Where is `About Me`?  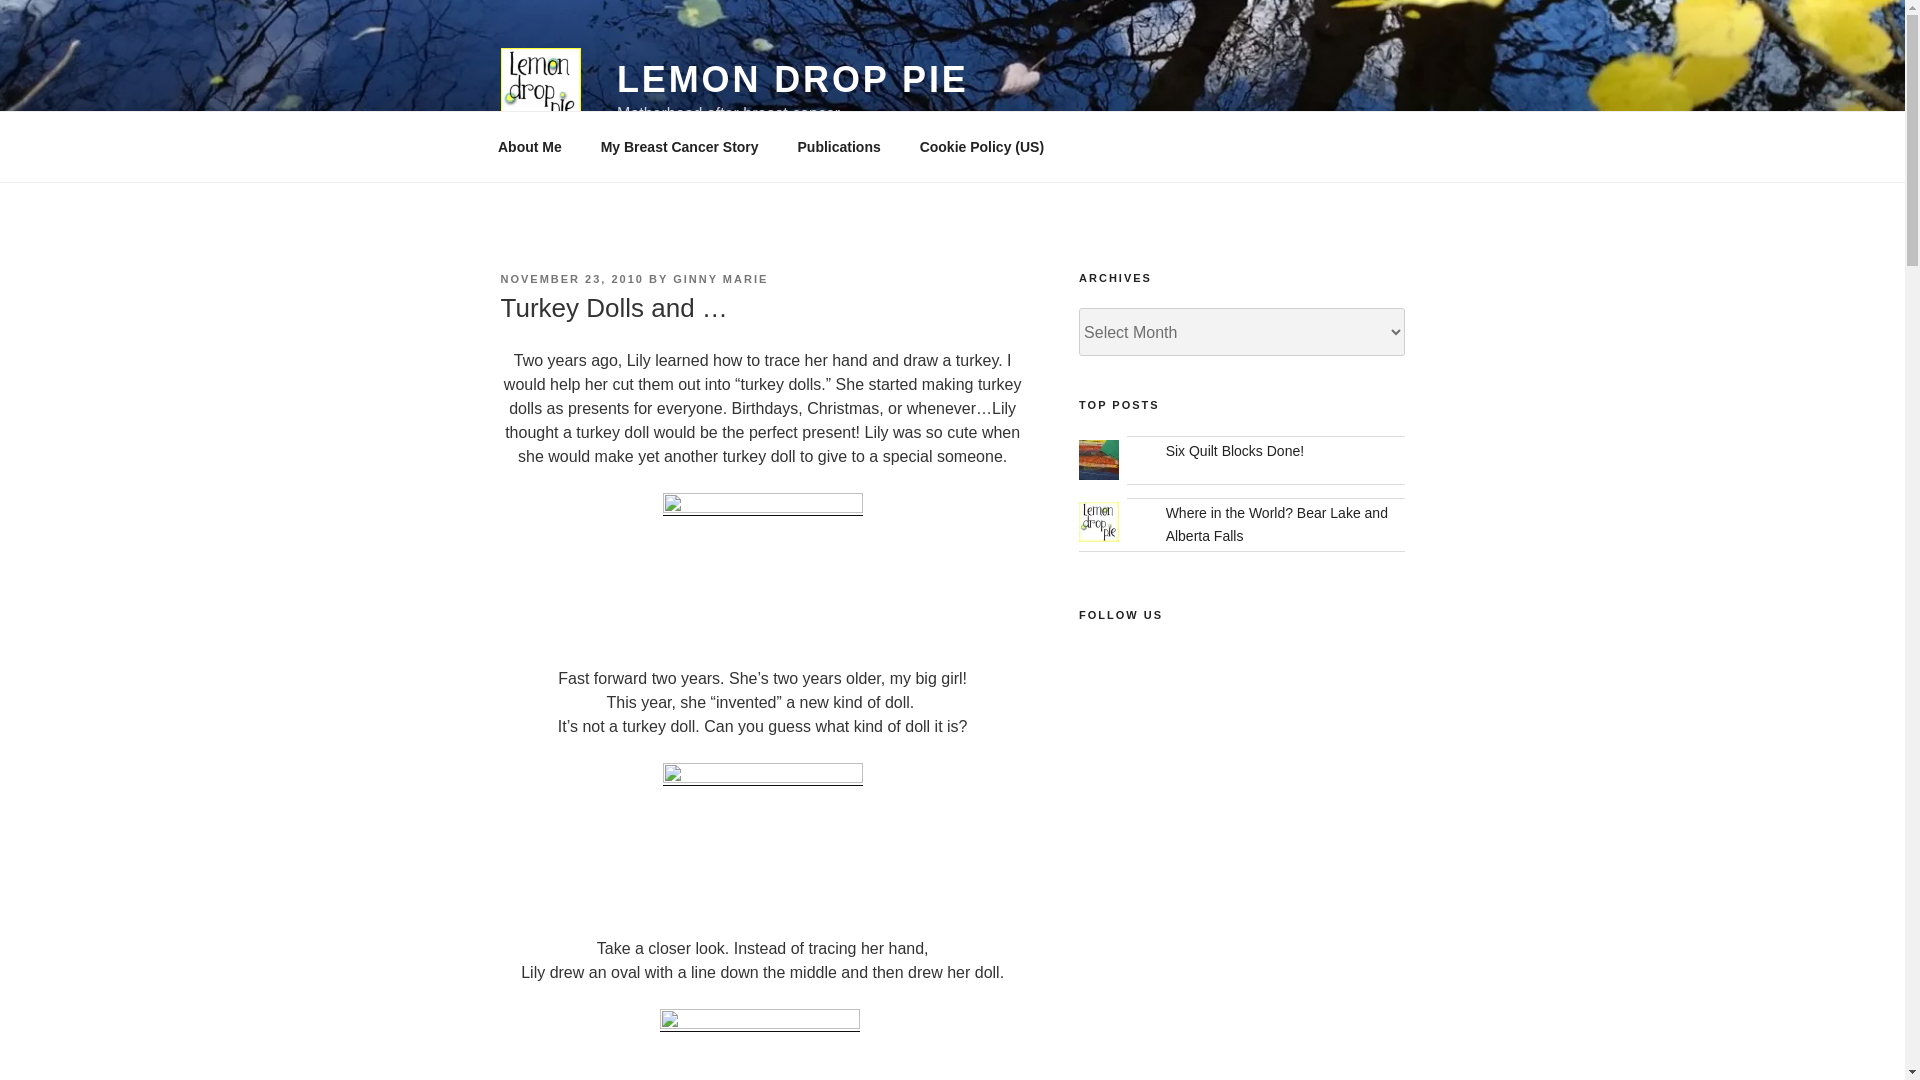 About Me is located at coordinates (530, 146).